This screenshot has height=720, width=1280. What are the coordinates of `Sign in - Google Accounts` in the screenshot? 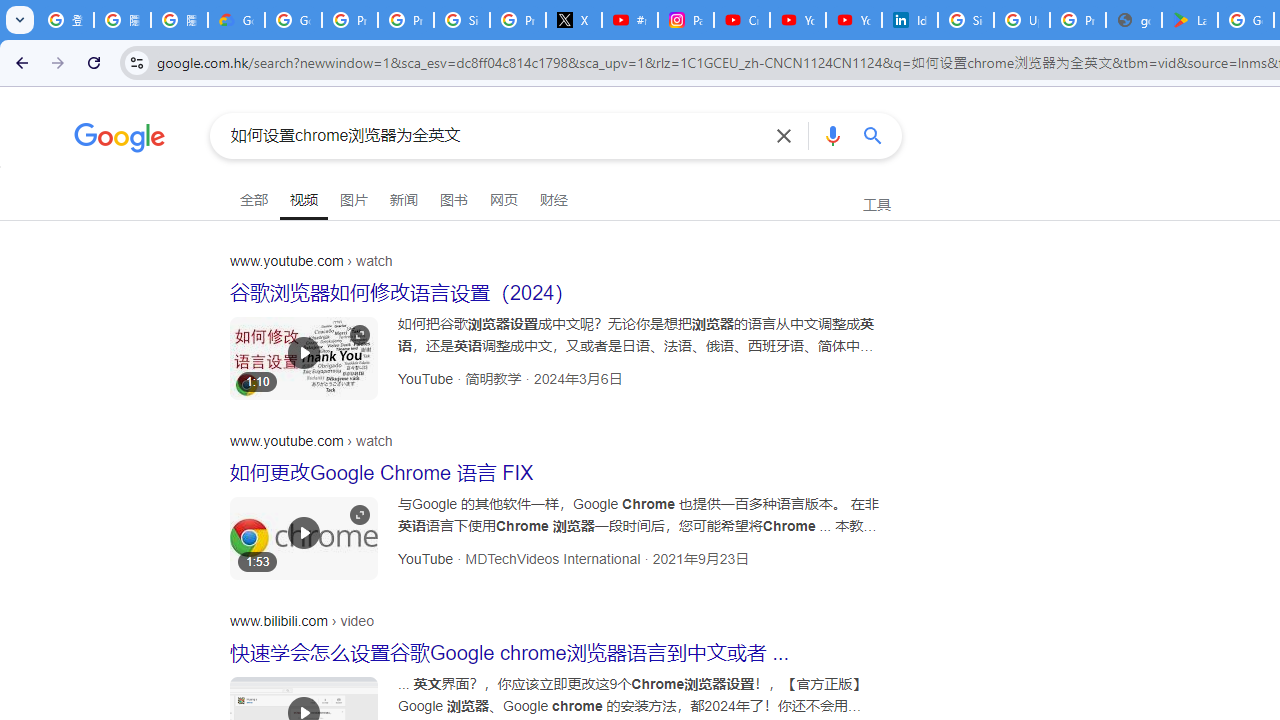 It's located at (966, 20).